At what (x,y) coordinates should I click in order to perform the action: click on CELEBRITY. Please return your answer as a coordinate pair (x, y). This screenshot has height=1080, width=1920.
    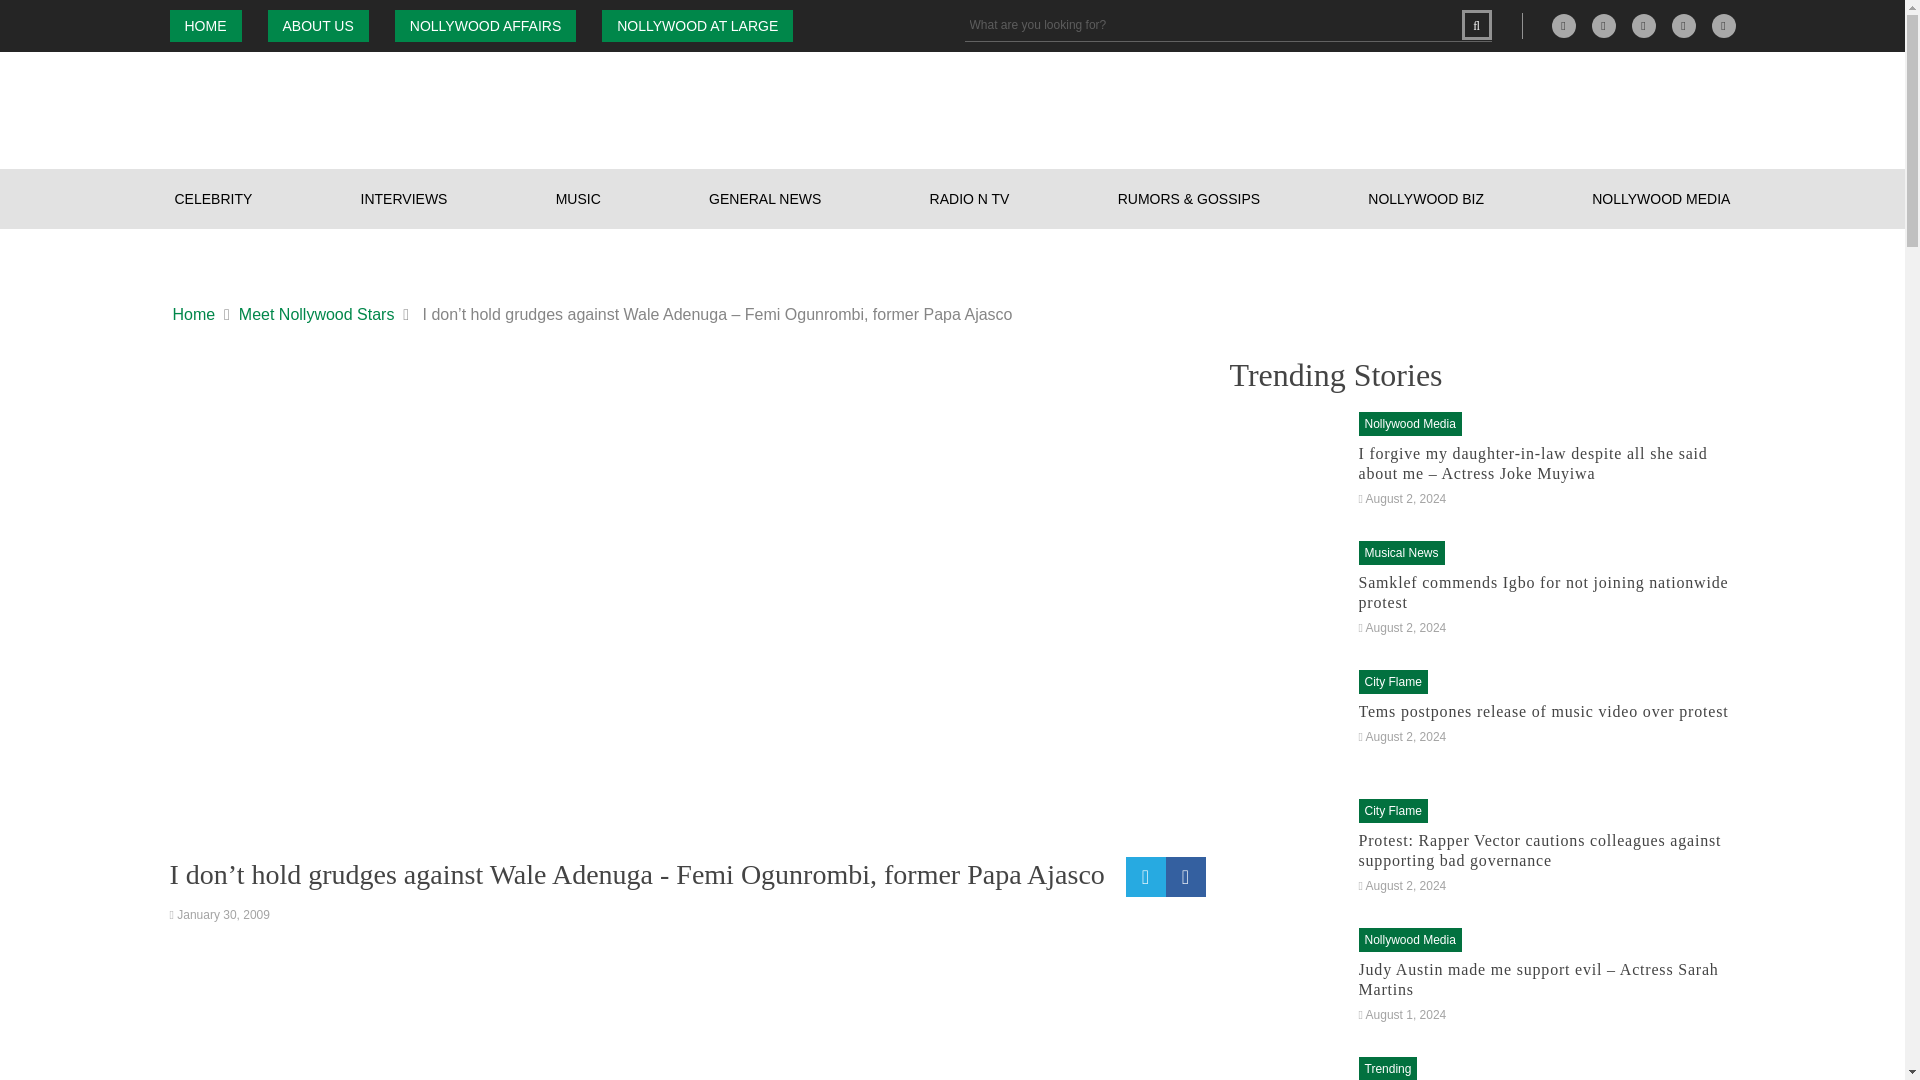
    Looking at the image, I should click on (214, 198).